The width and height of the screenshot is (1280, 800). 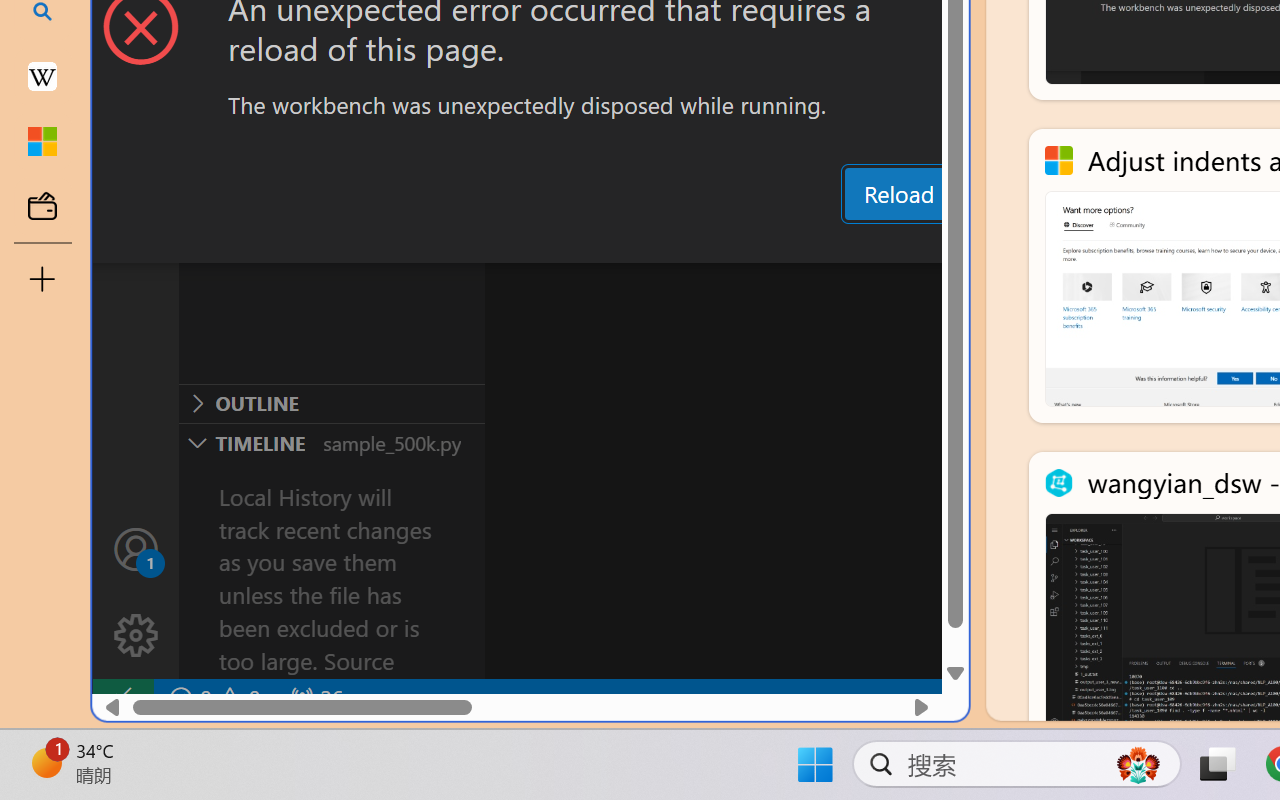 What do you see at coordinates (331, 403) in the screenshot?
I see `Outline Section` at bounding box center [331, 403].